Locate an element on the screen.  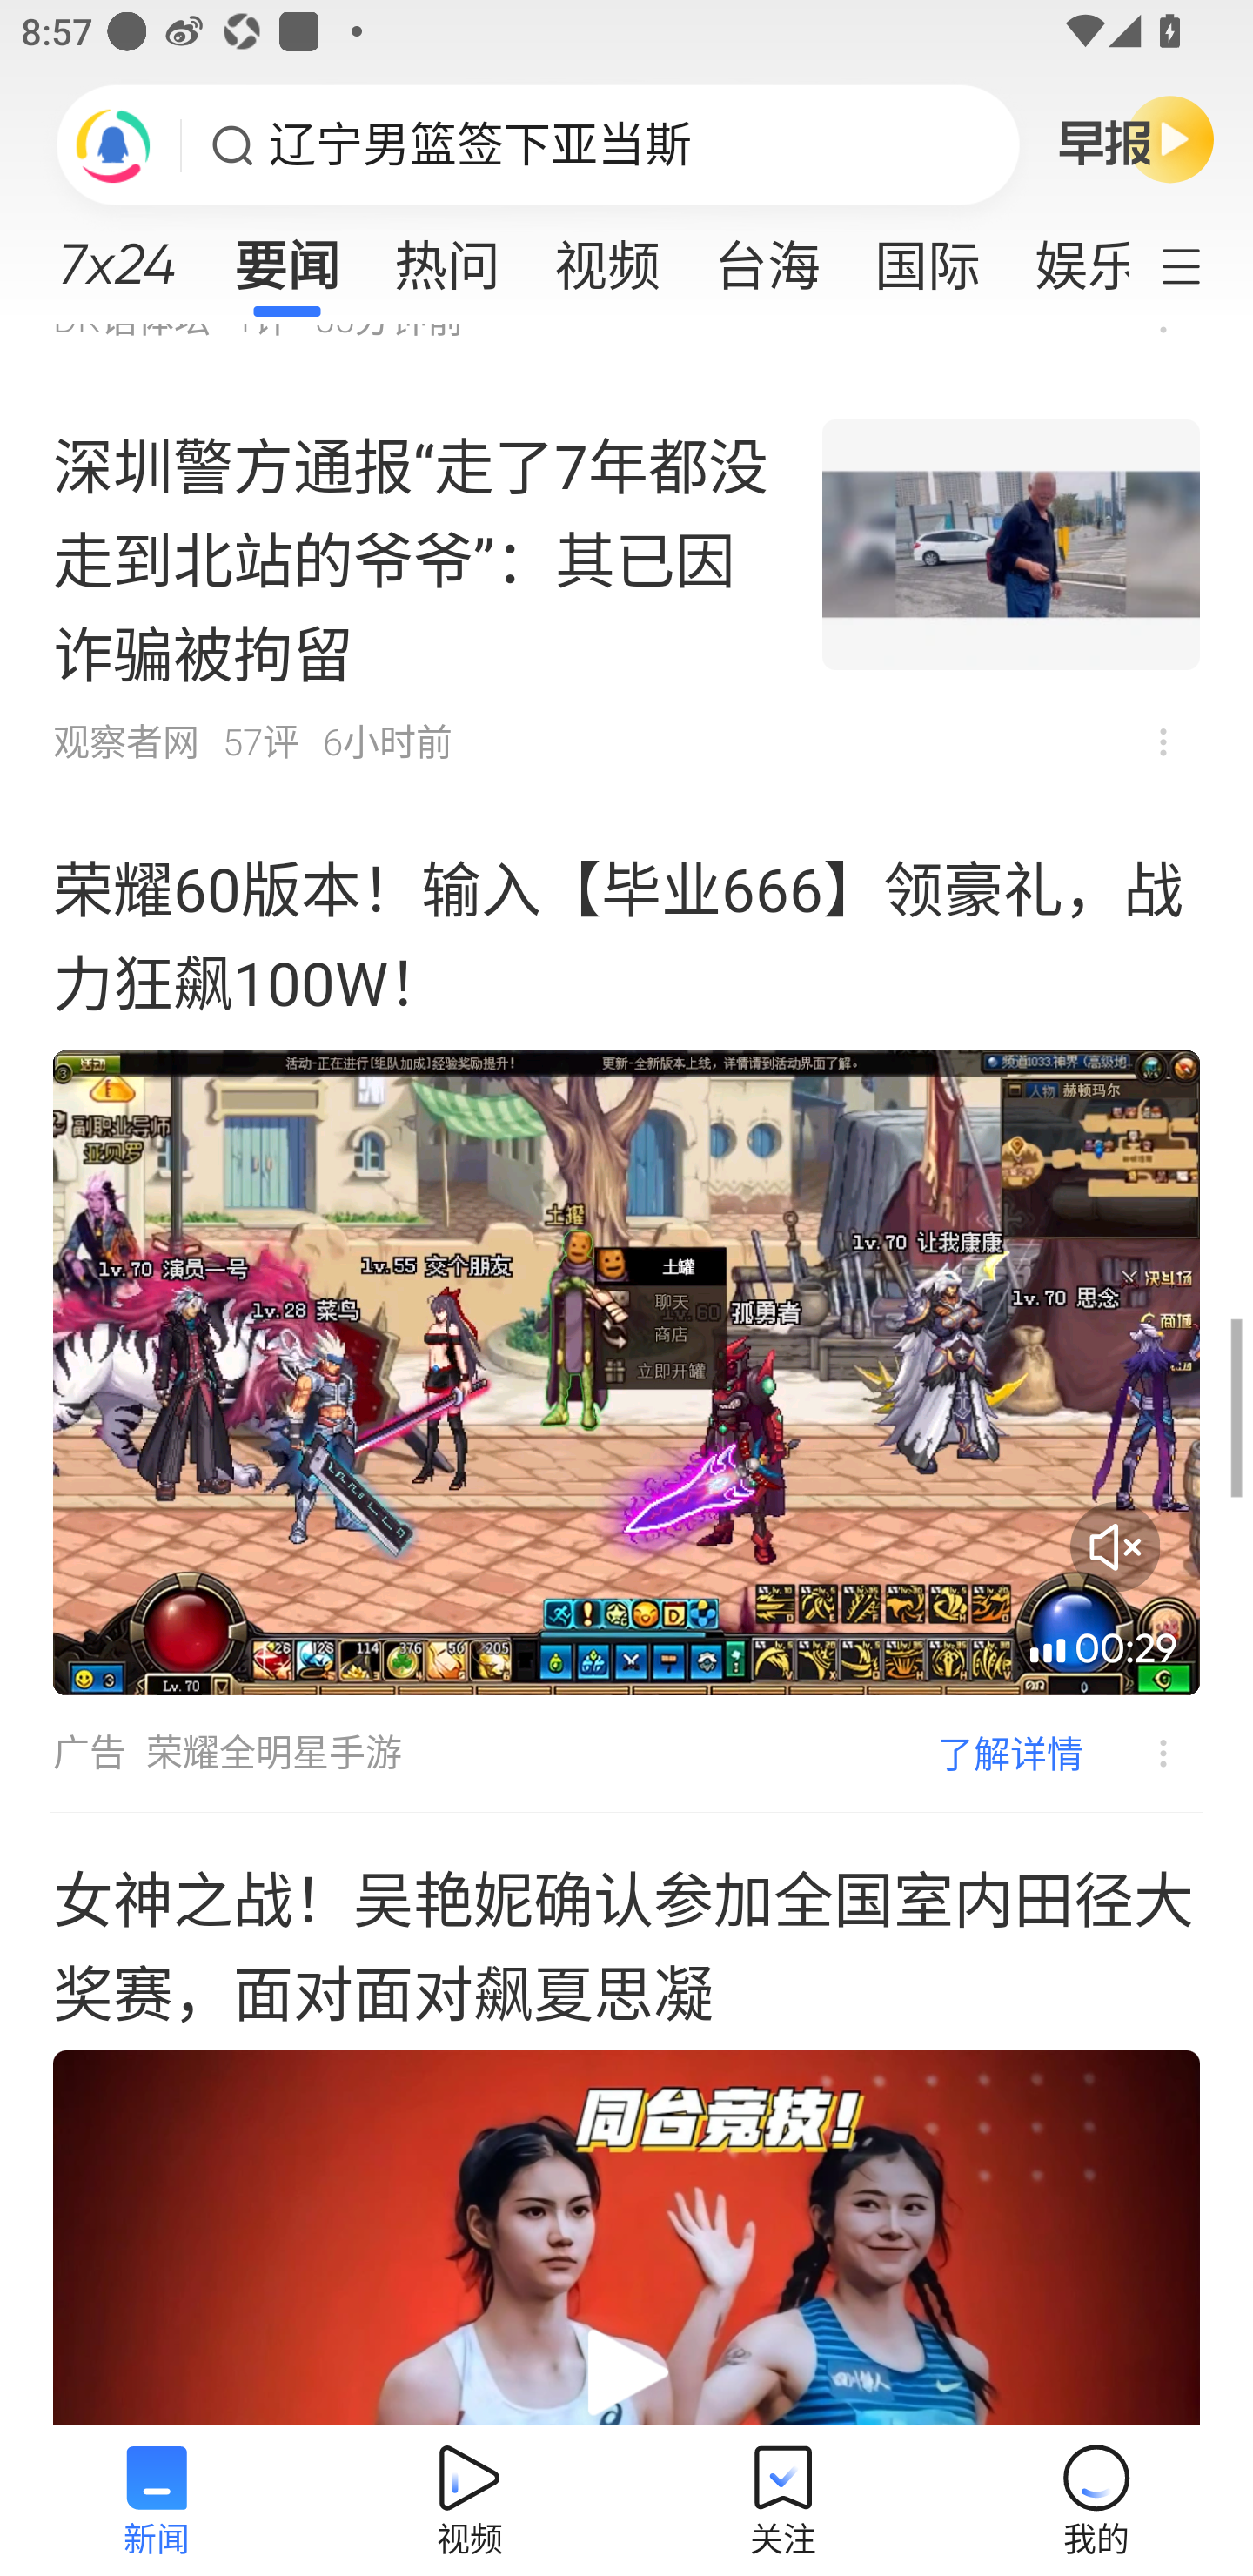
00:29 音量开关 is located at coordinates (626, 1372).